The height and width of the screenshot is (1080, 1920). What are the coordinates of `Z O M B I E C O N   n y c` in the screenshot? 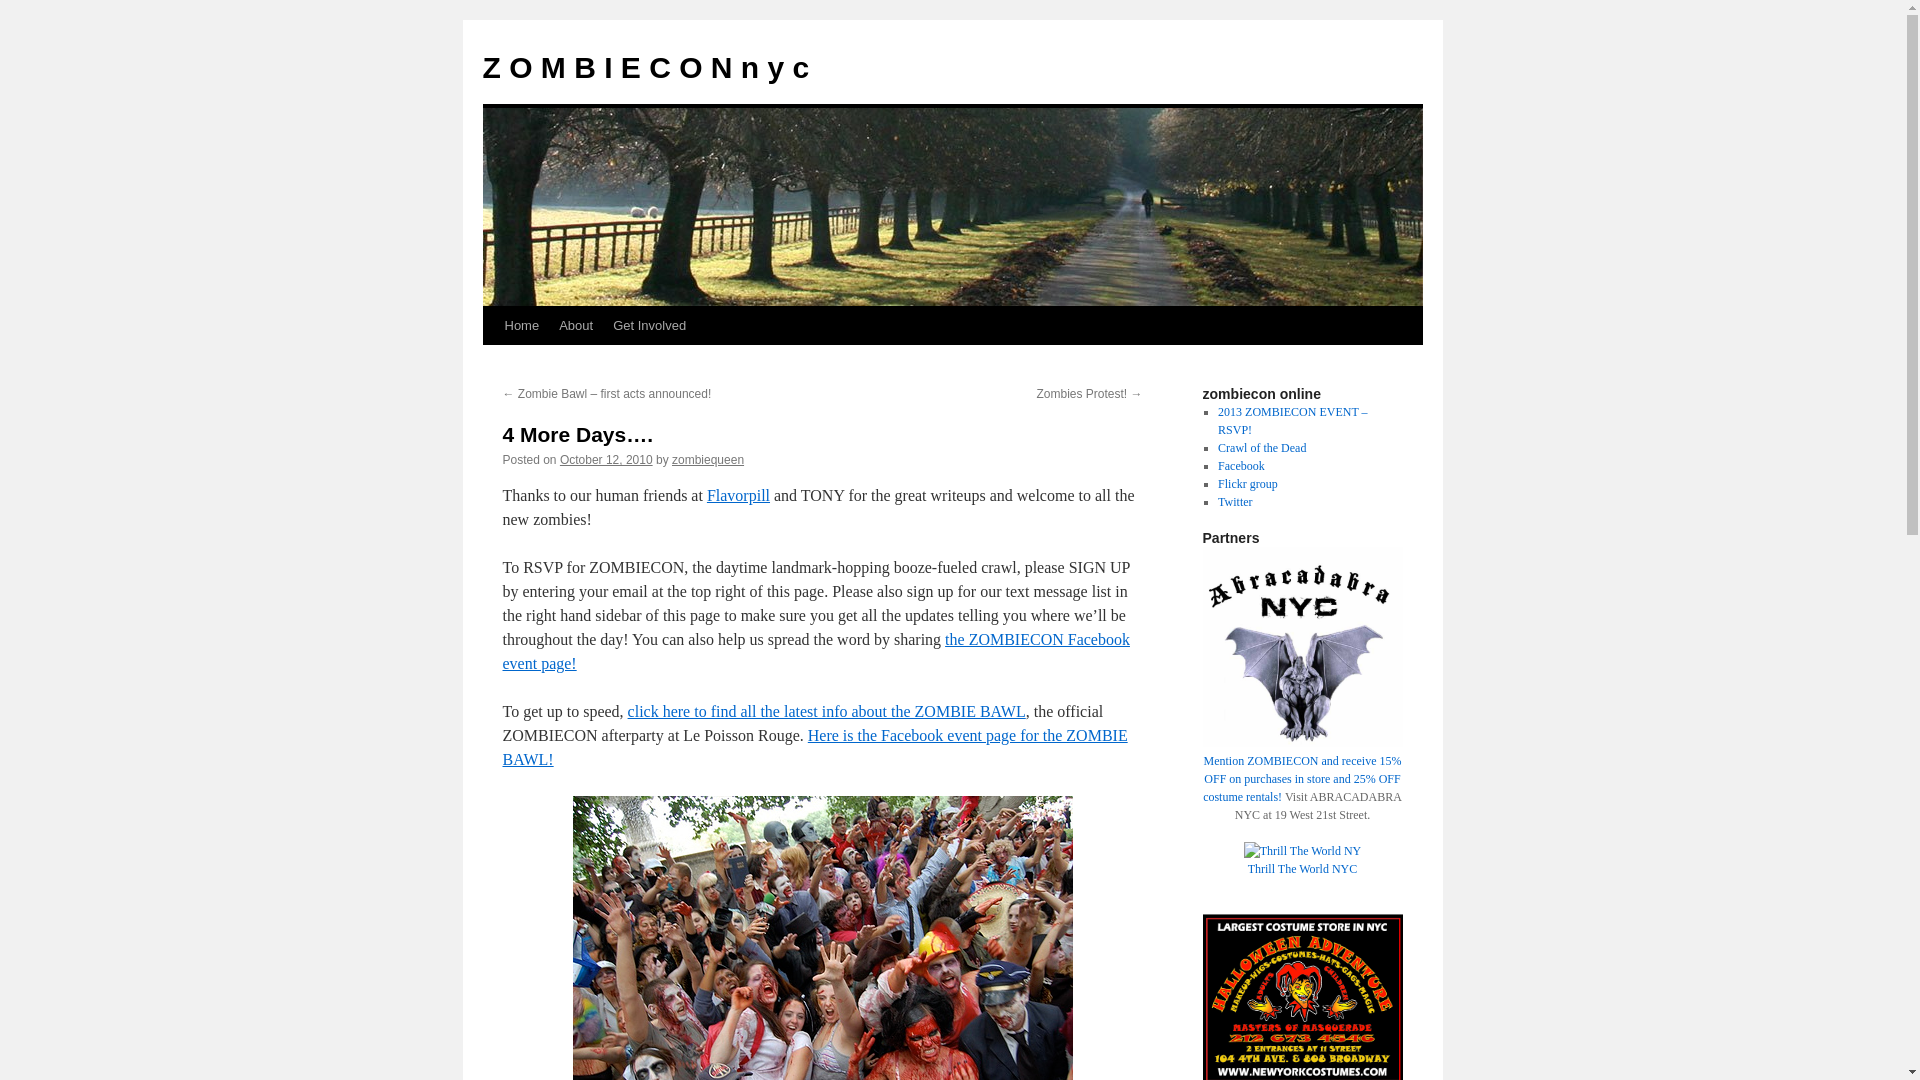 It's located at (644, 67).